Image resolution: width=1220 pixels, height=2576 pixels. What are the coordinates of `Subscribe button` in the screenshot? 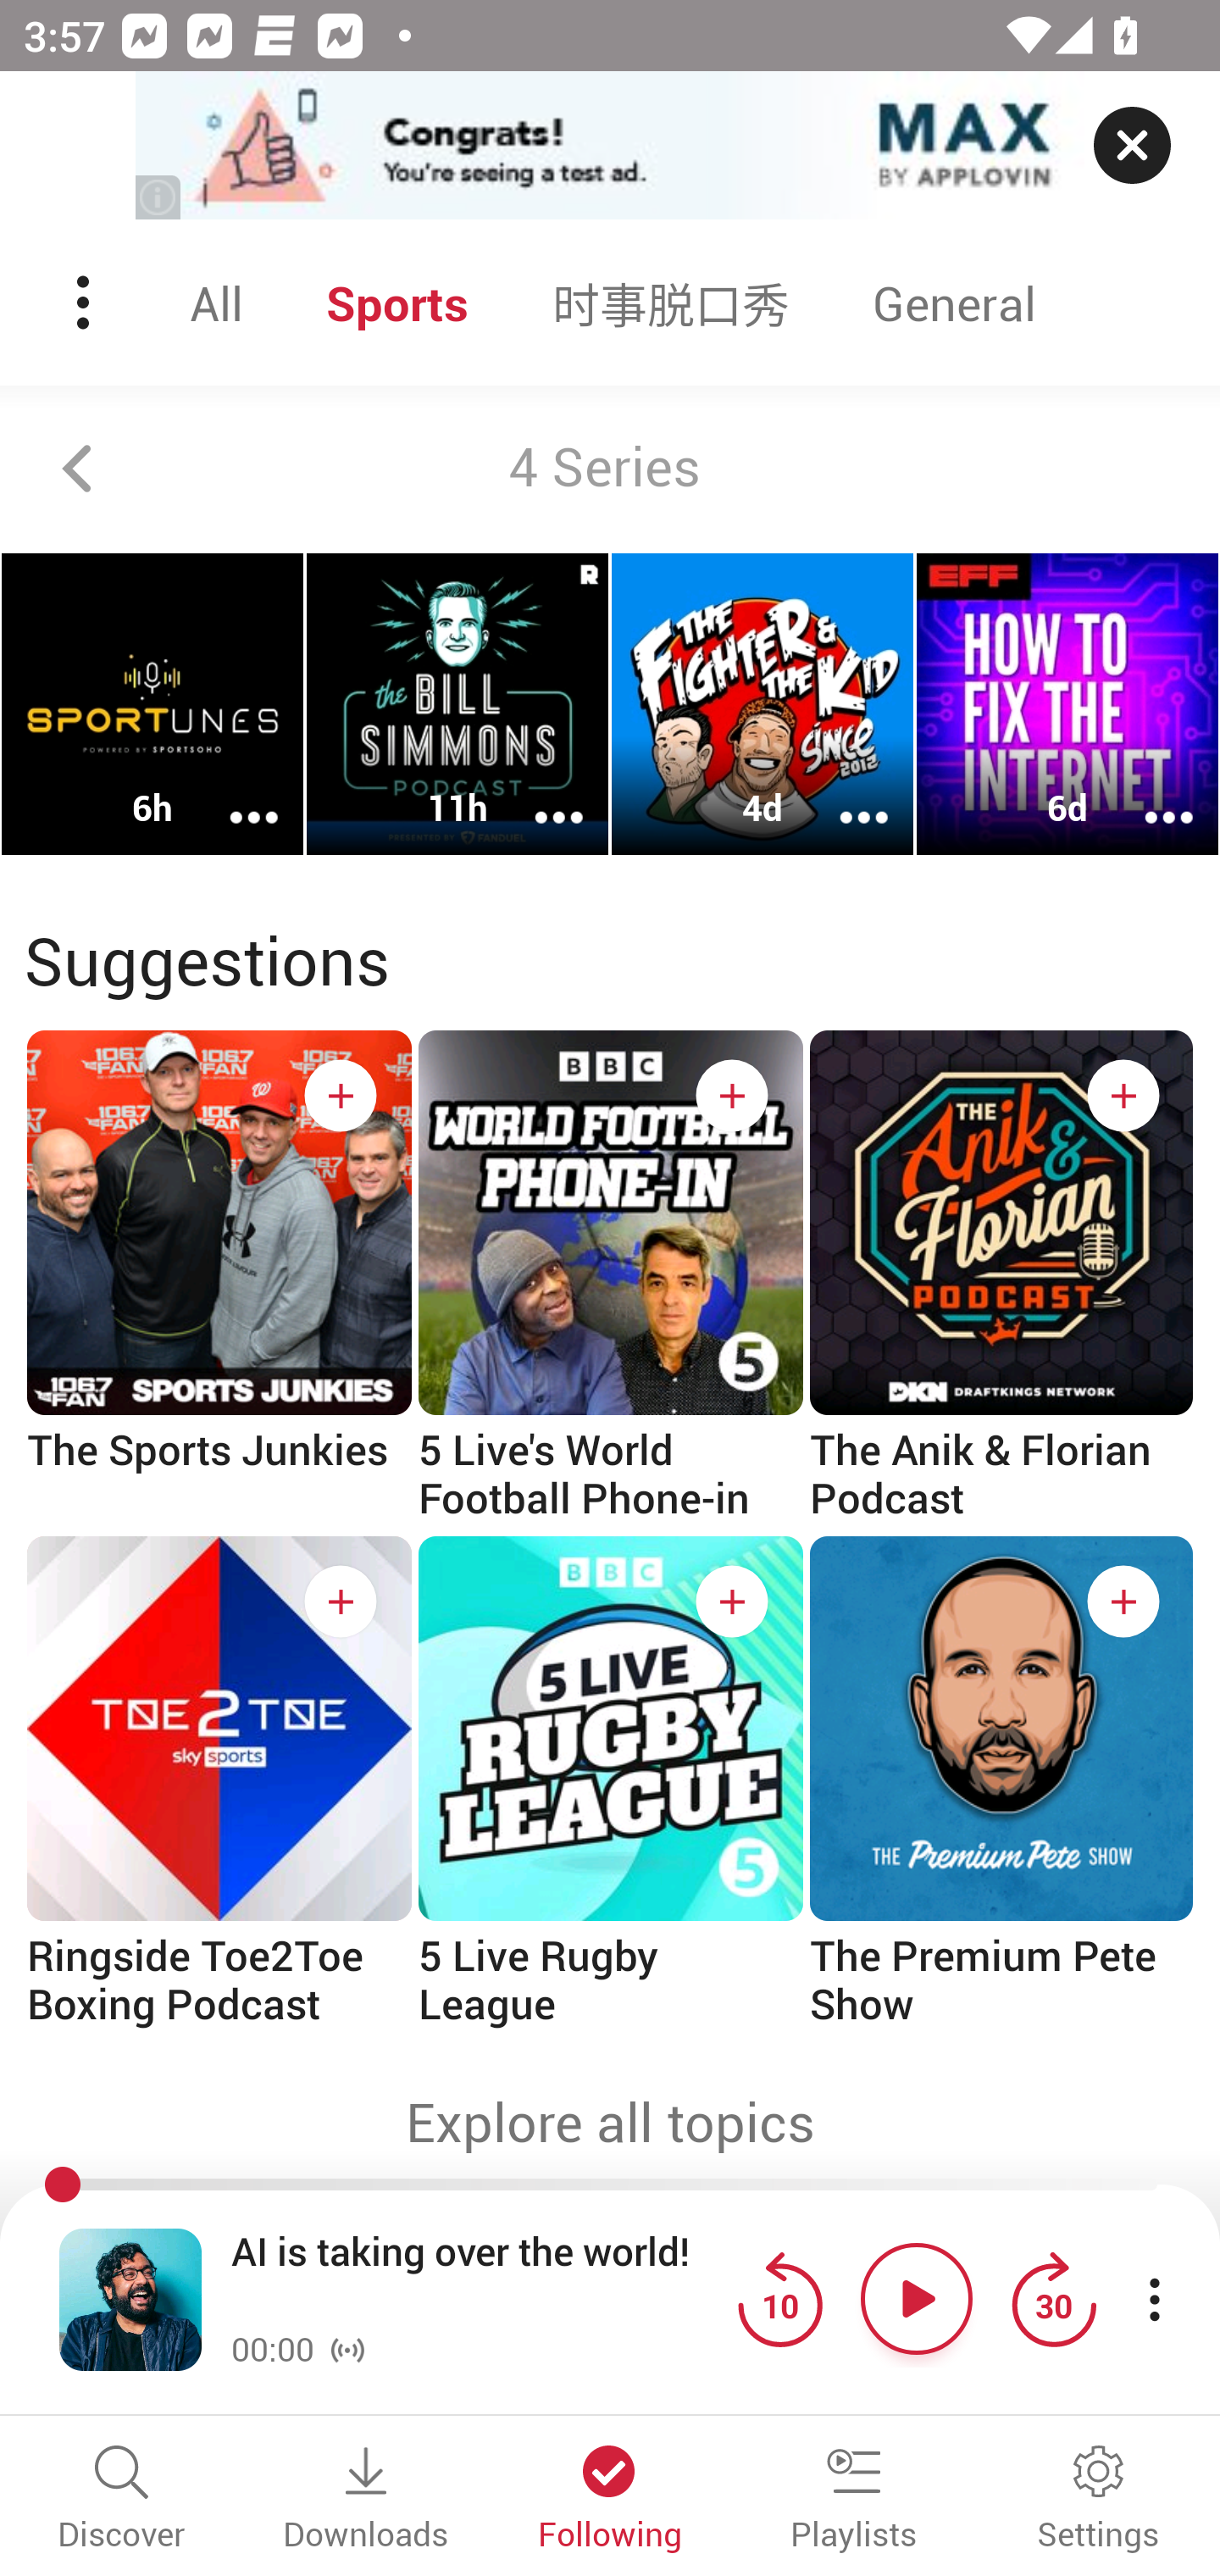 It's located at (732, 1096).